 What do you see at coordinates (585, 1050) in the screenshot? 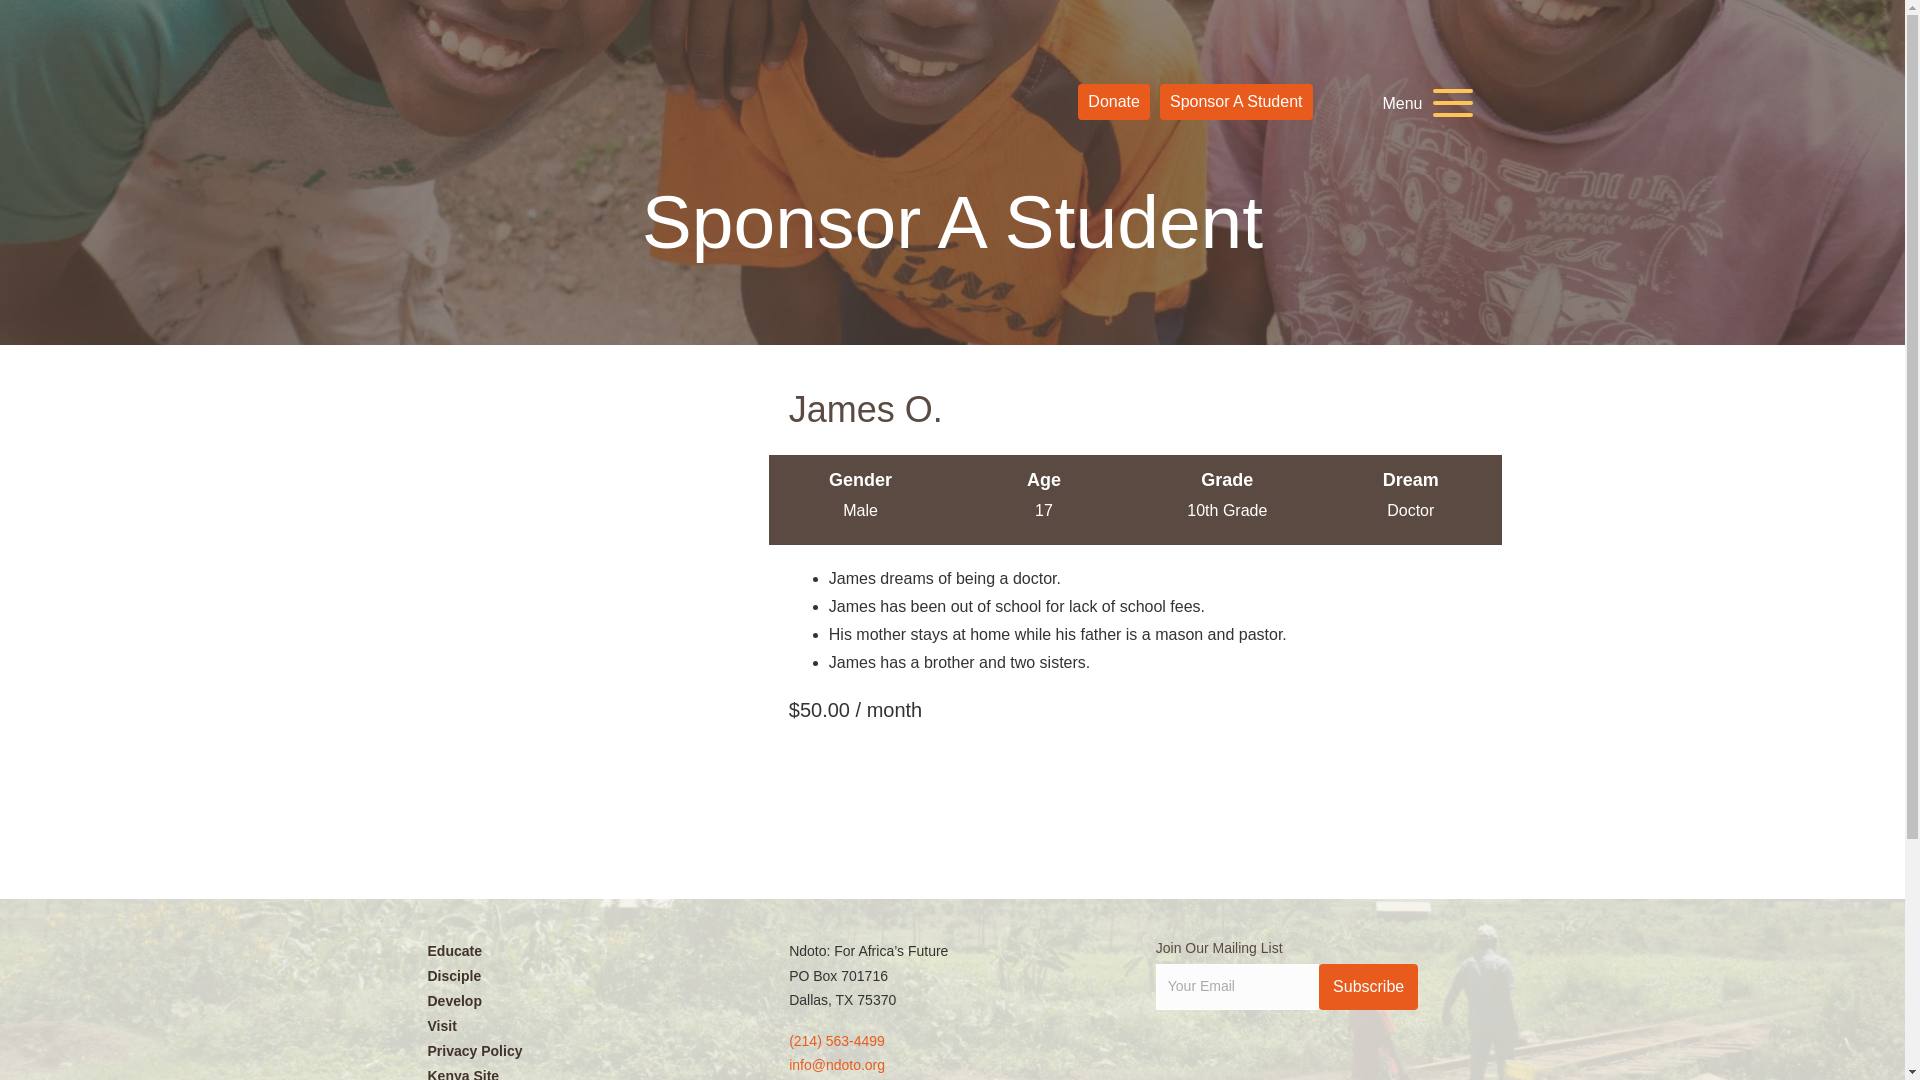
I see `Privacy Policy` at bounding box center [585, 1050].